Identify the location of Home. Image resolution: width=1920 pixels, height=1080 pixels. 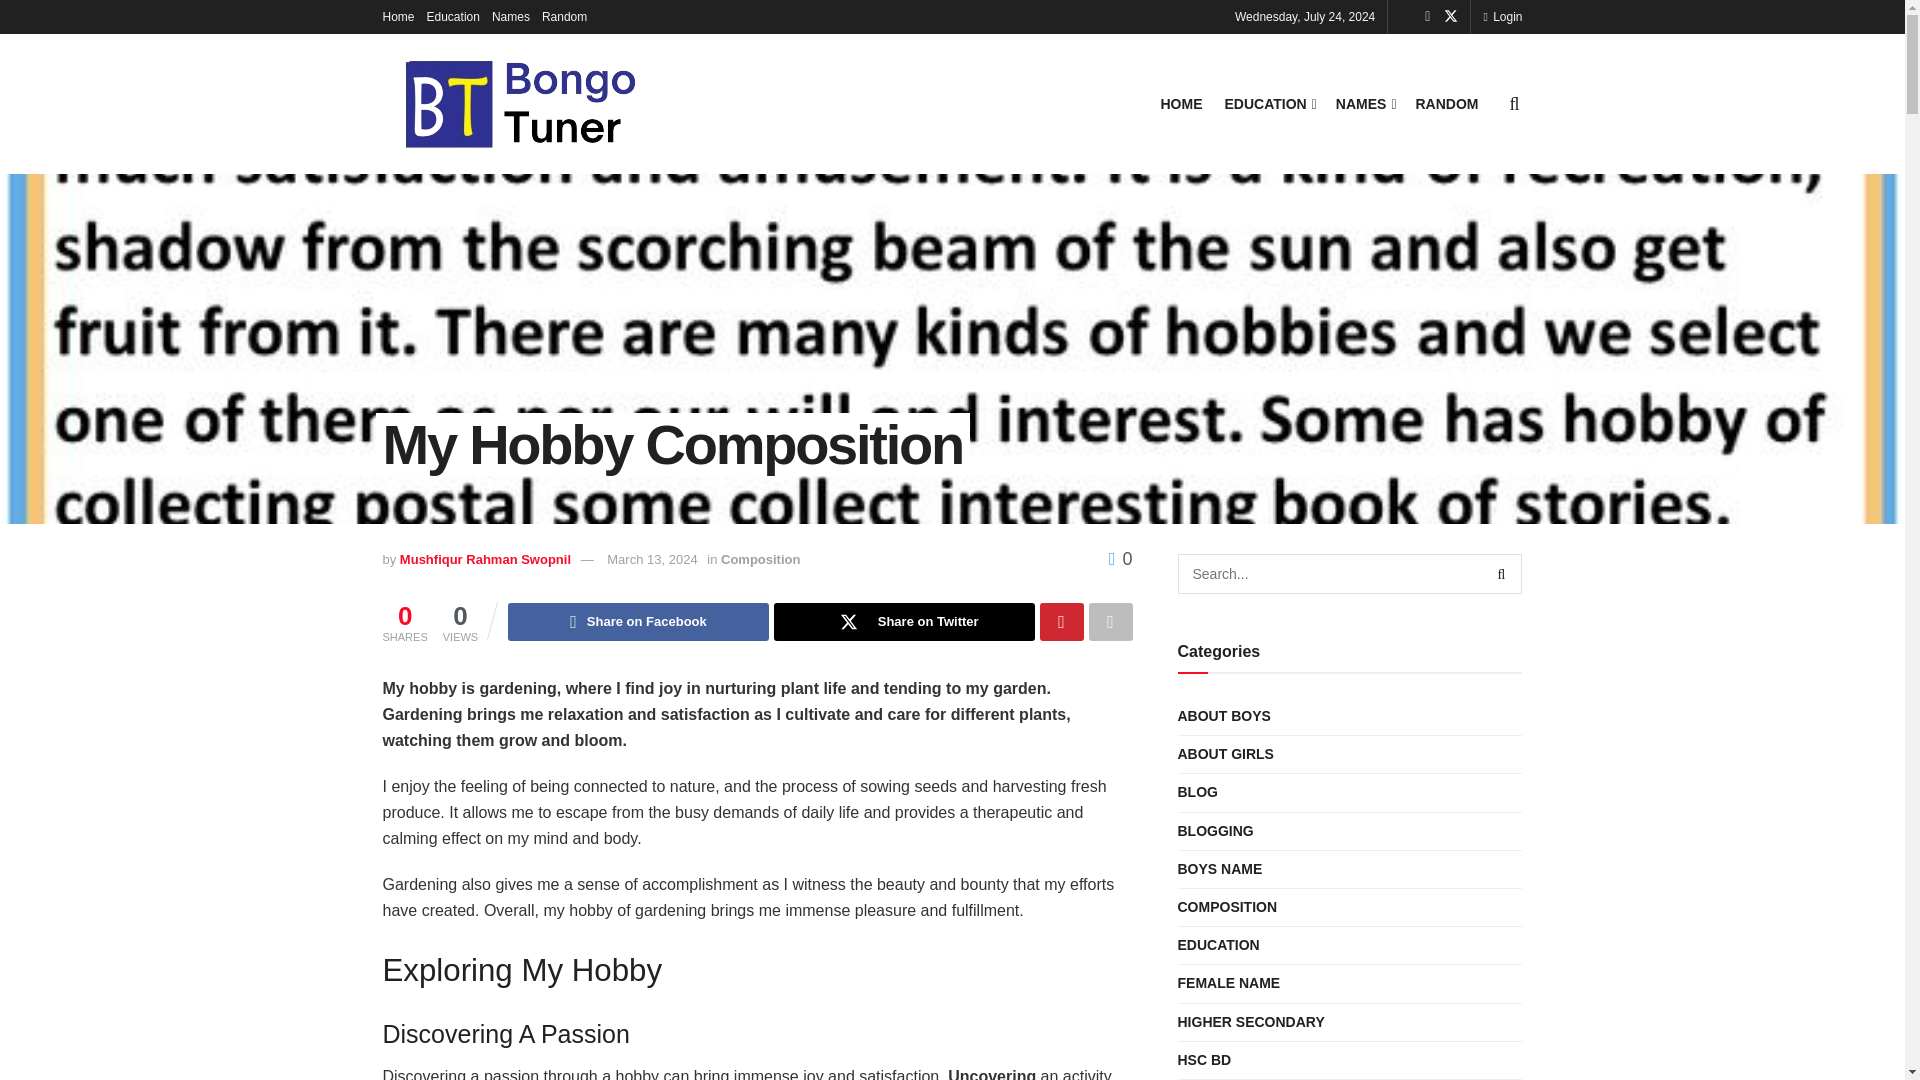
(398, 16).